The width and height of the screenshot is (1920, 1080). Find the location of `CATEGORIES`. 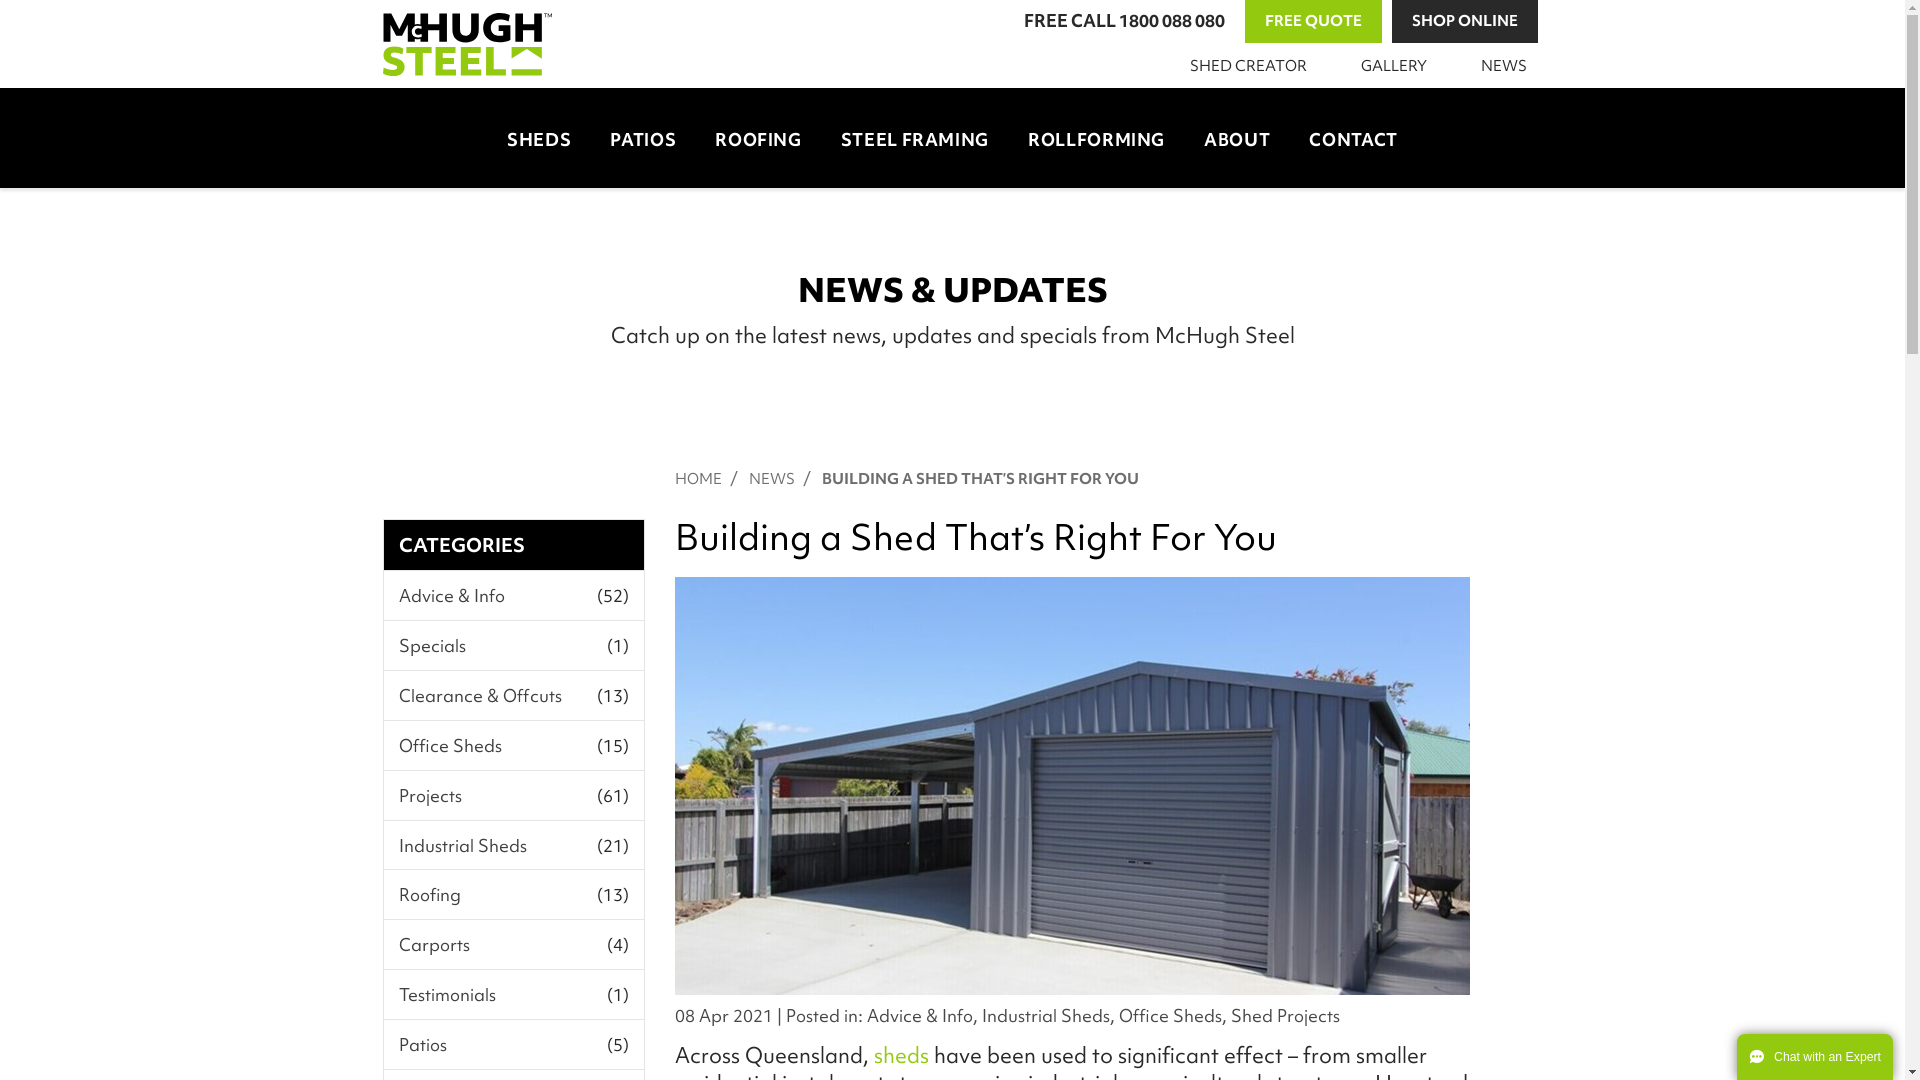

CATEGORIES is located at coordinates (461, 545).